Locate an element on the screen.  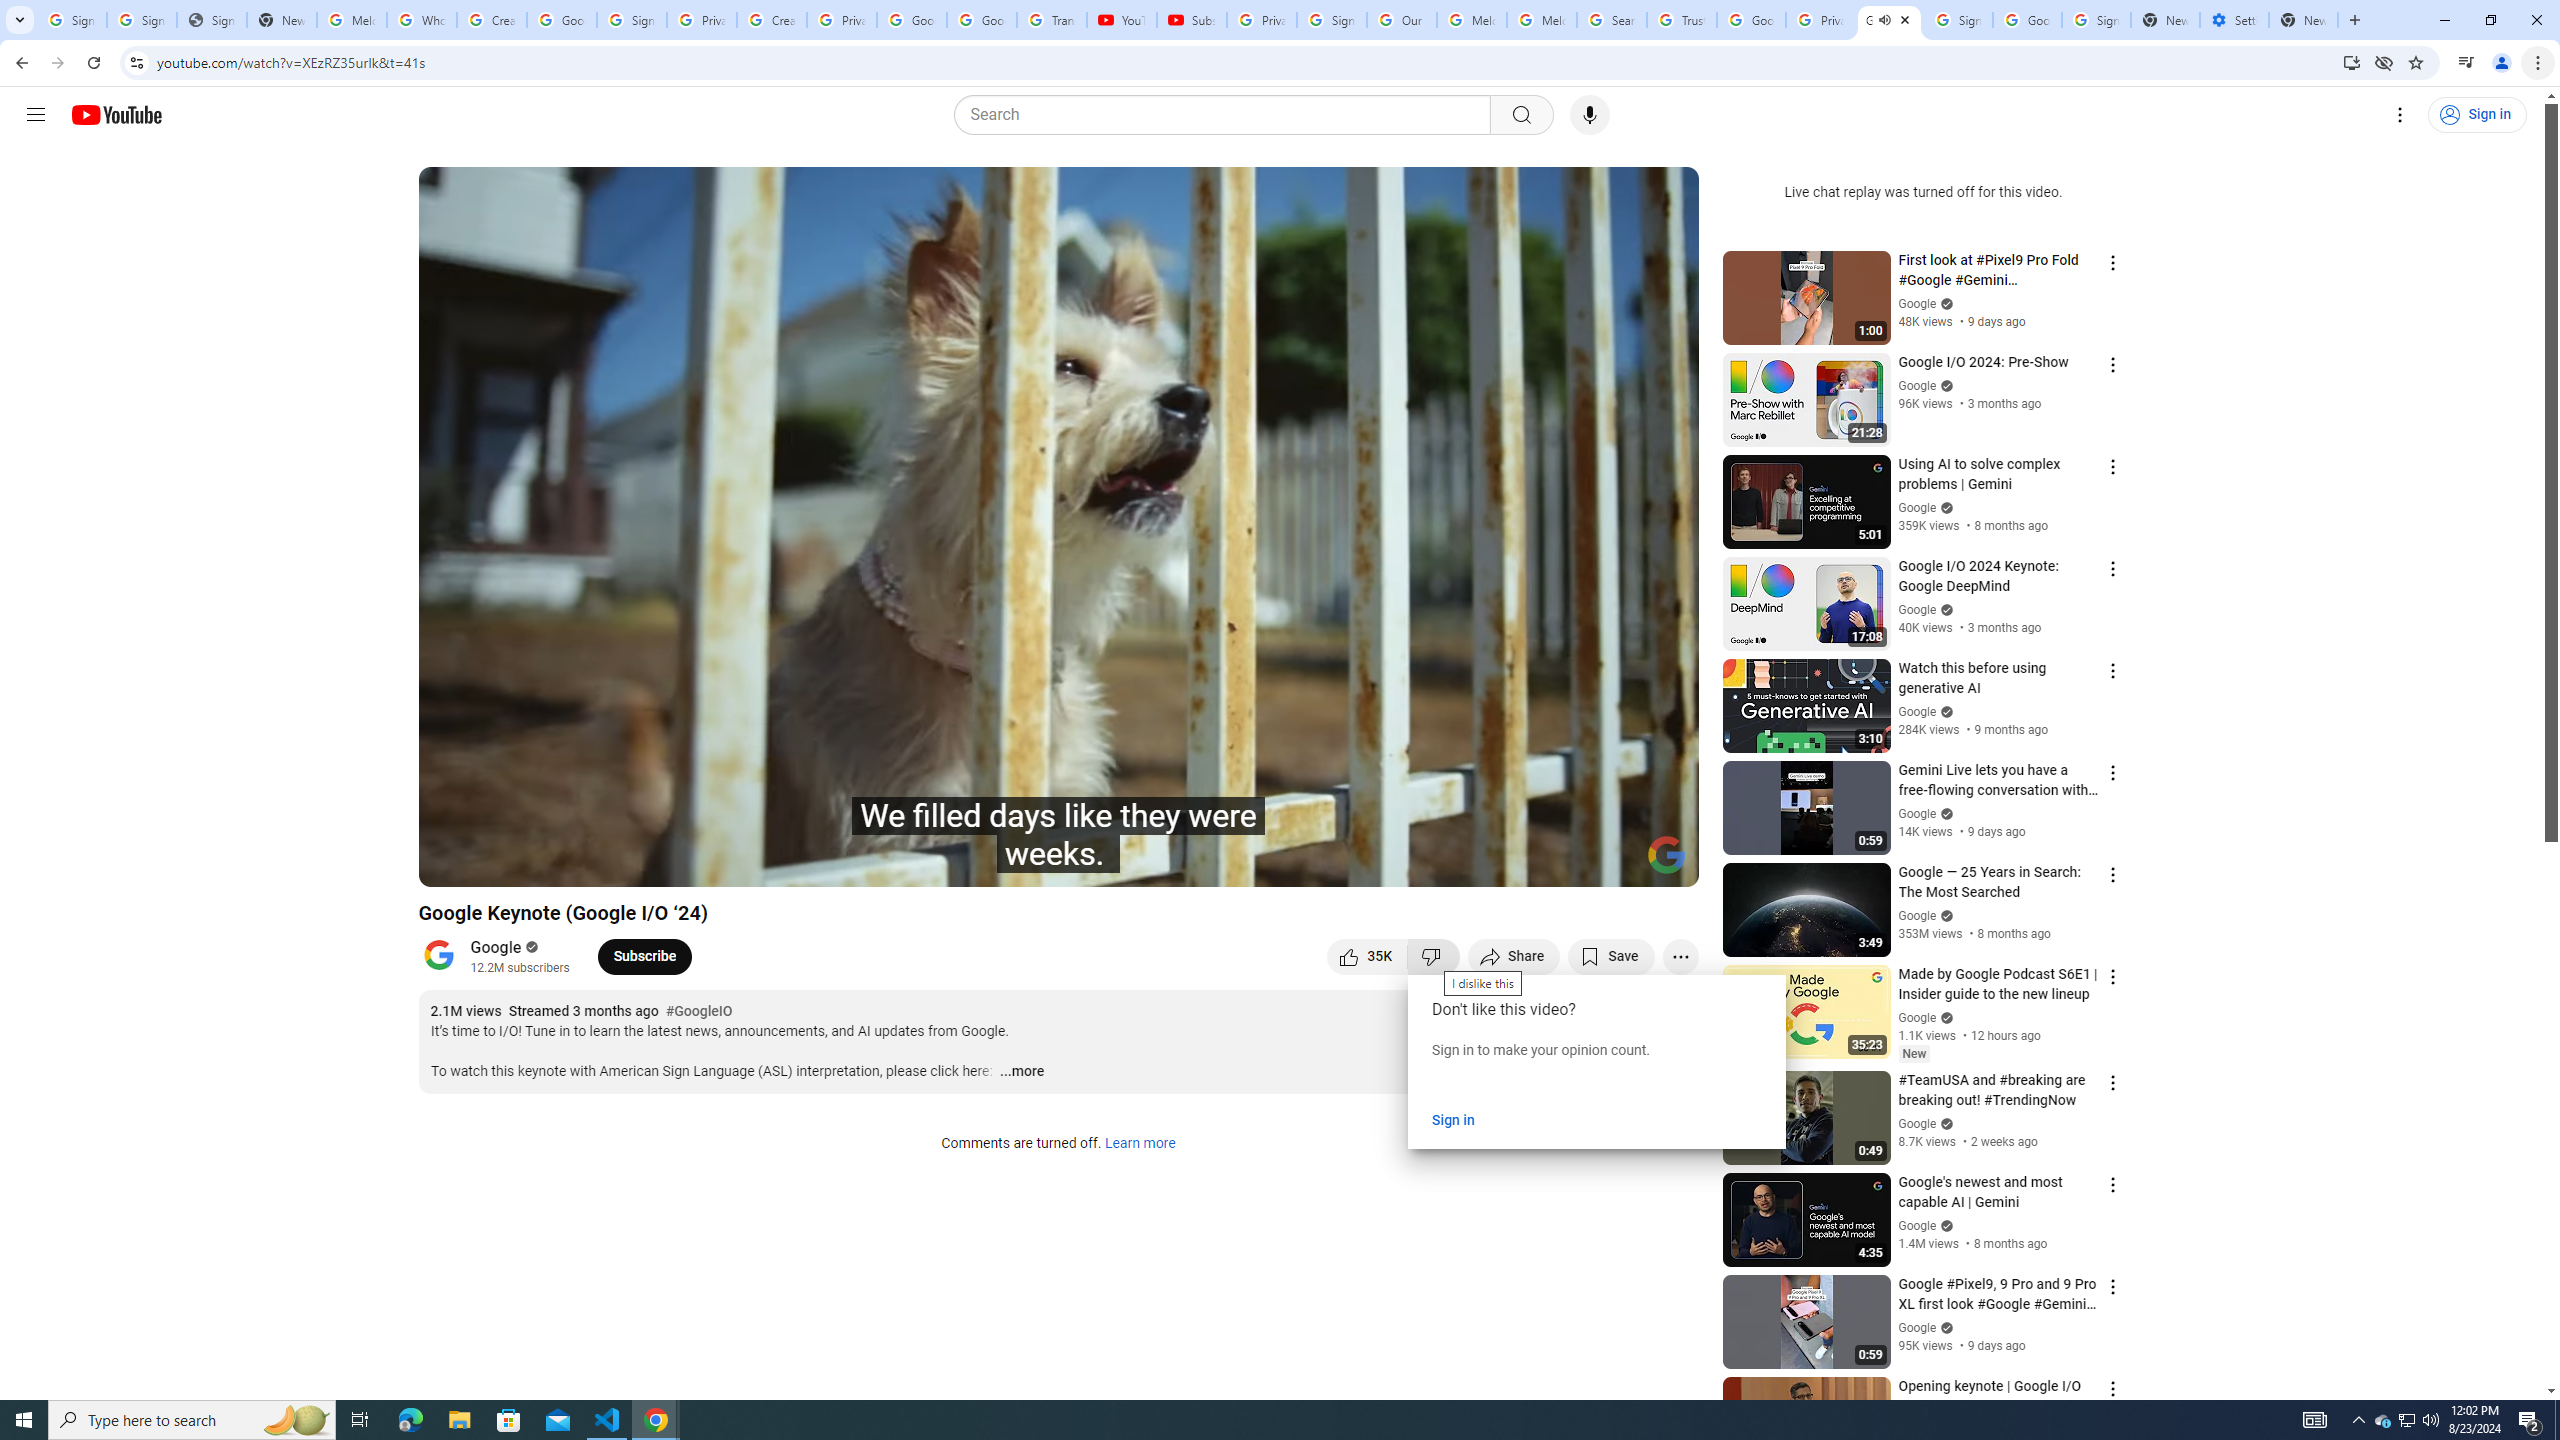
Sign in - Google Accounts is located at coordinates (1332, 20).